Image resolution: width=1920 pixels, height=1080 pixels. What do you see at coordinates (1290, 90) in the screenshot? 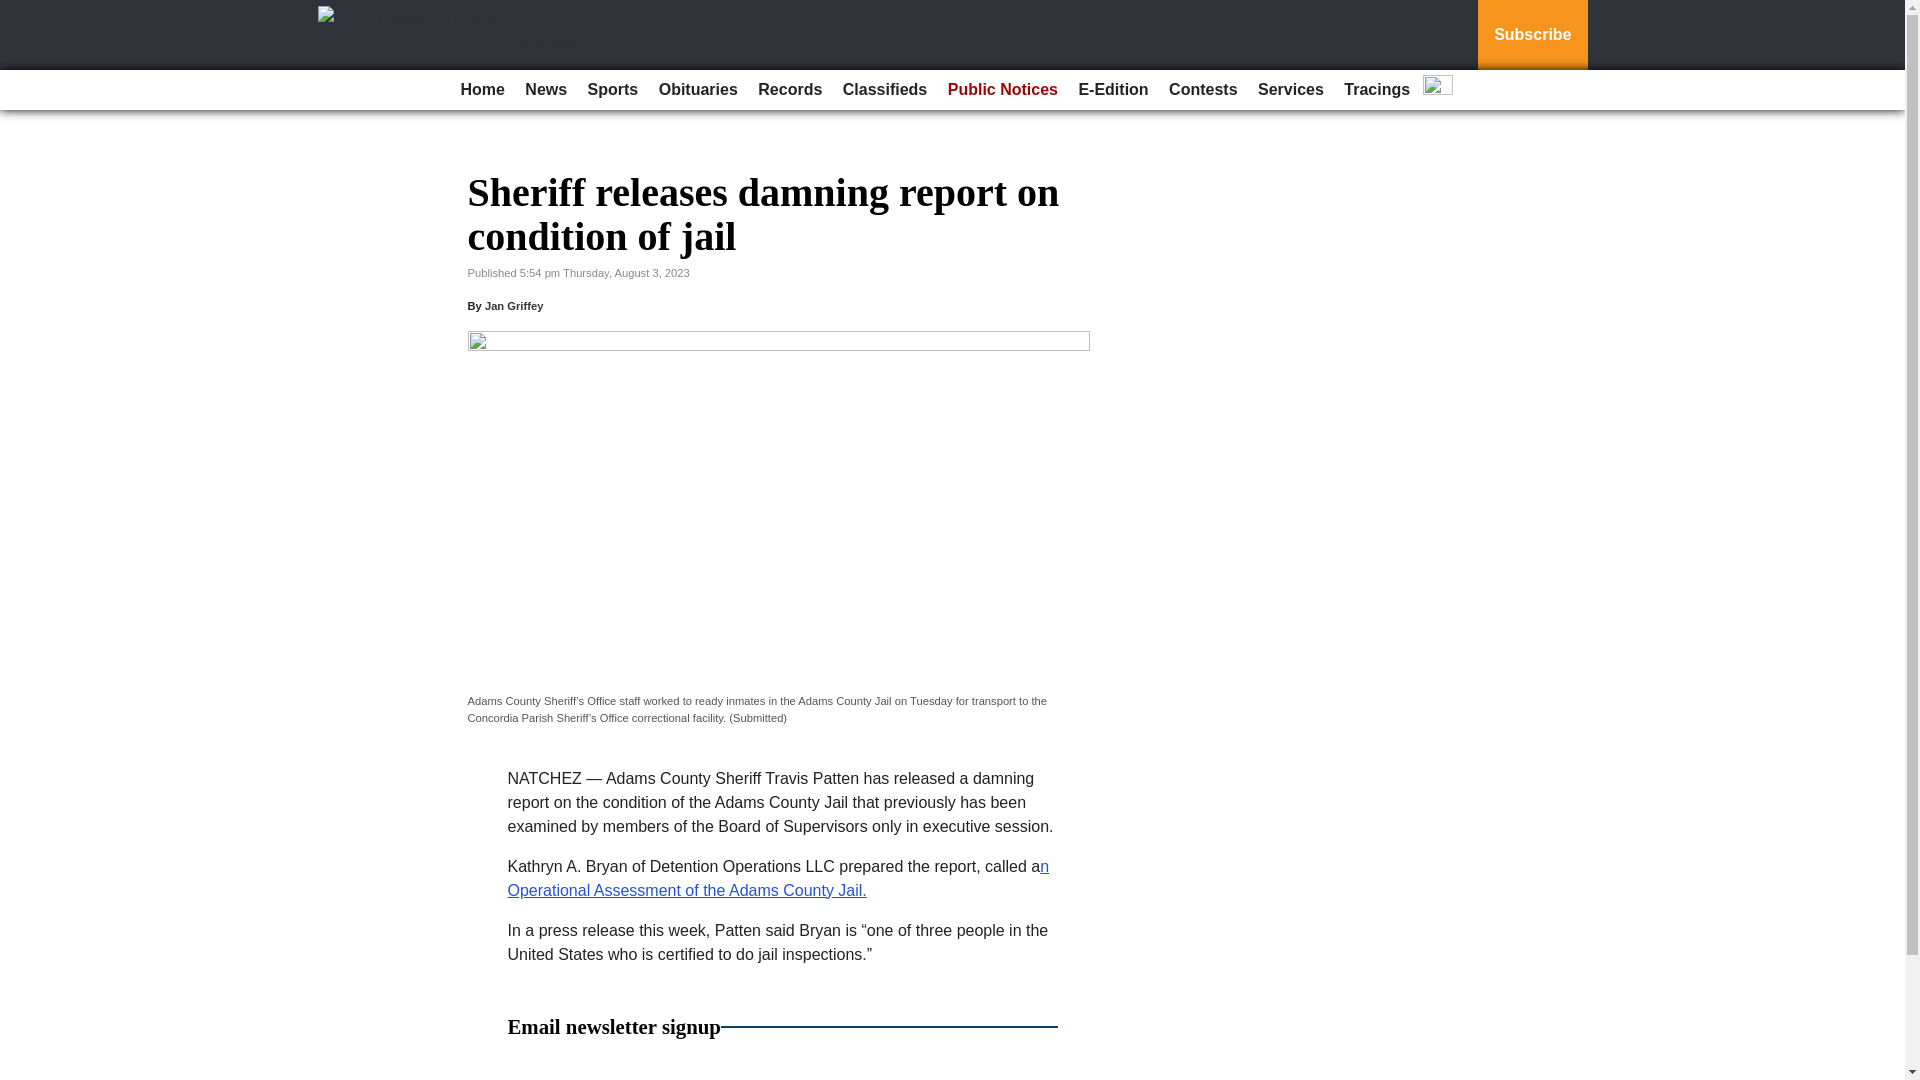
I see `Services` at bounding box center [1290, 90].